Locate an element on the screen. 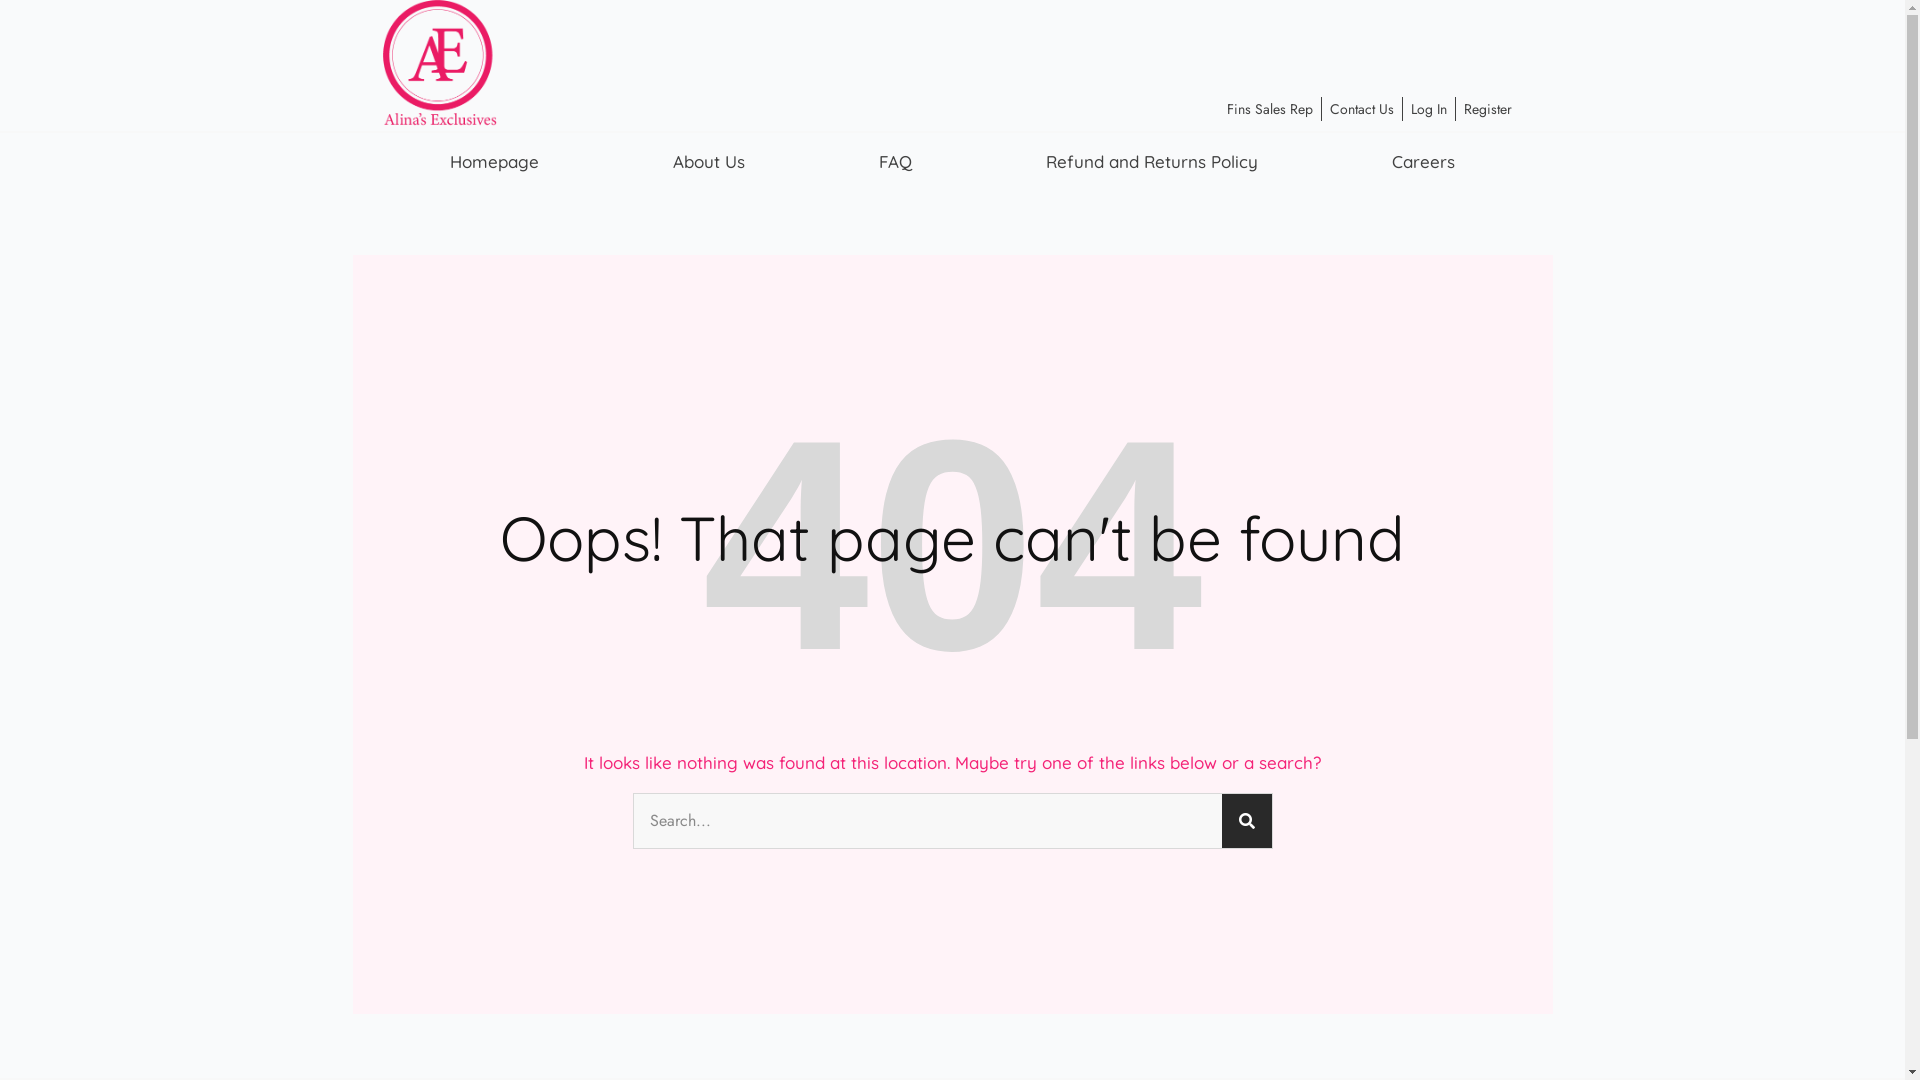 The image size is (1920, 1080). About Us is located at coordinates (709, 162).